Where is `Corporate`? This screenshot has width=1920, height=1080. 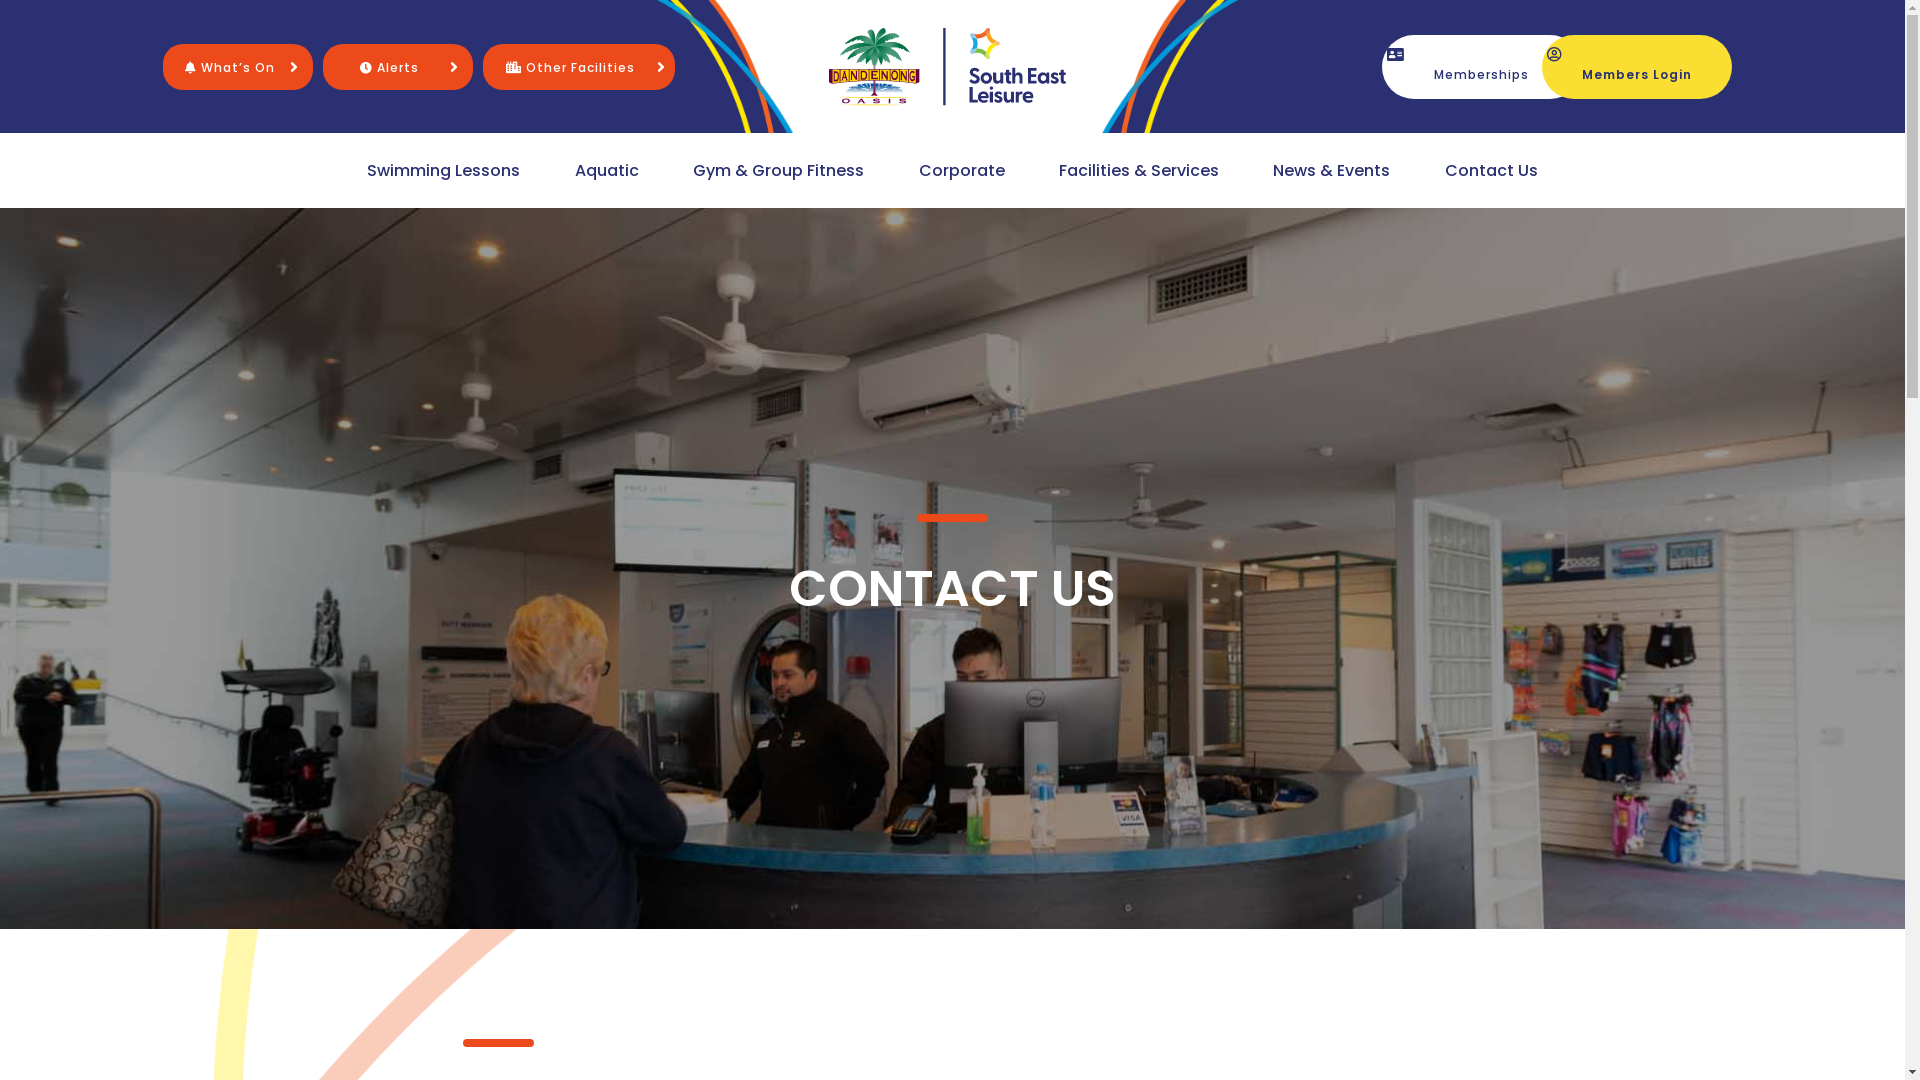 Corporate is located at coordinates (962, 170).